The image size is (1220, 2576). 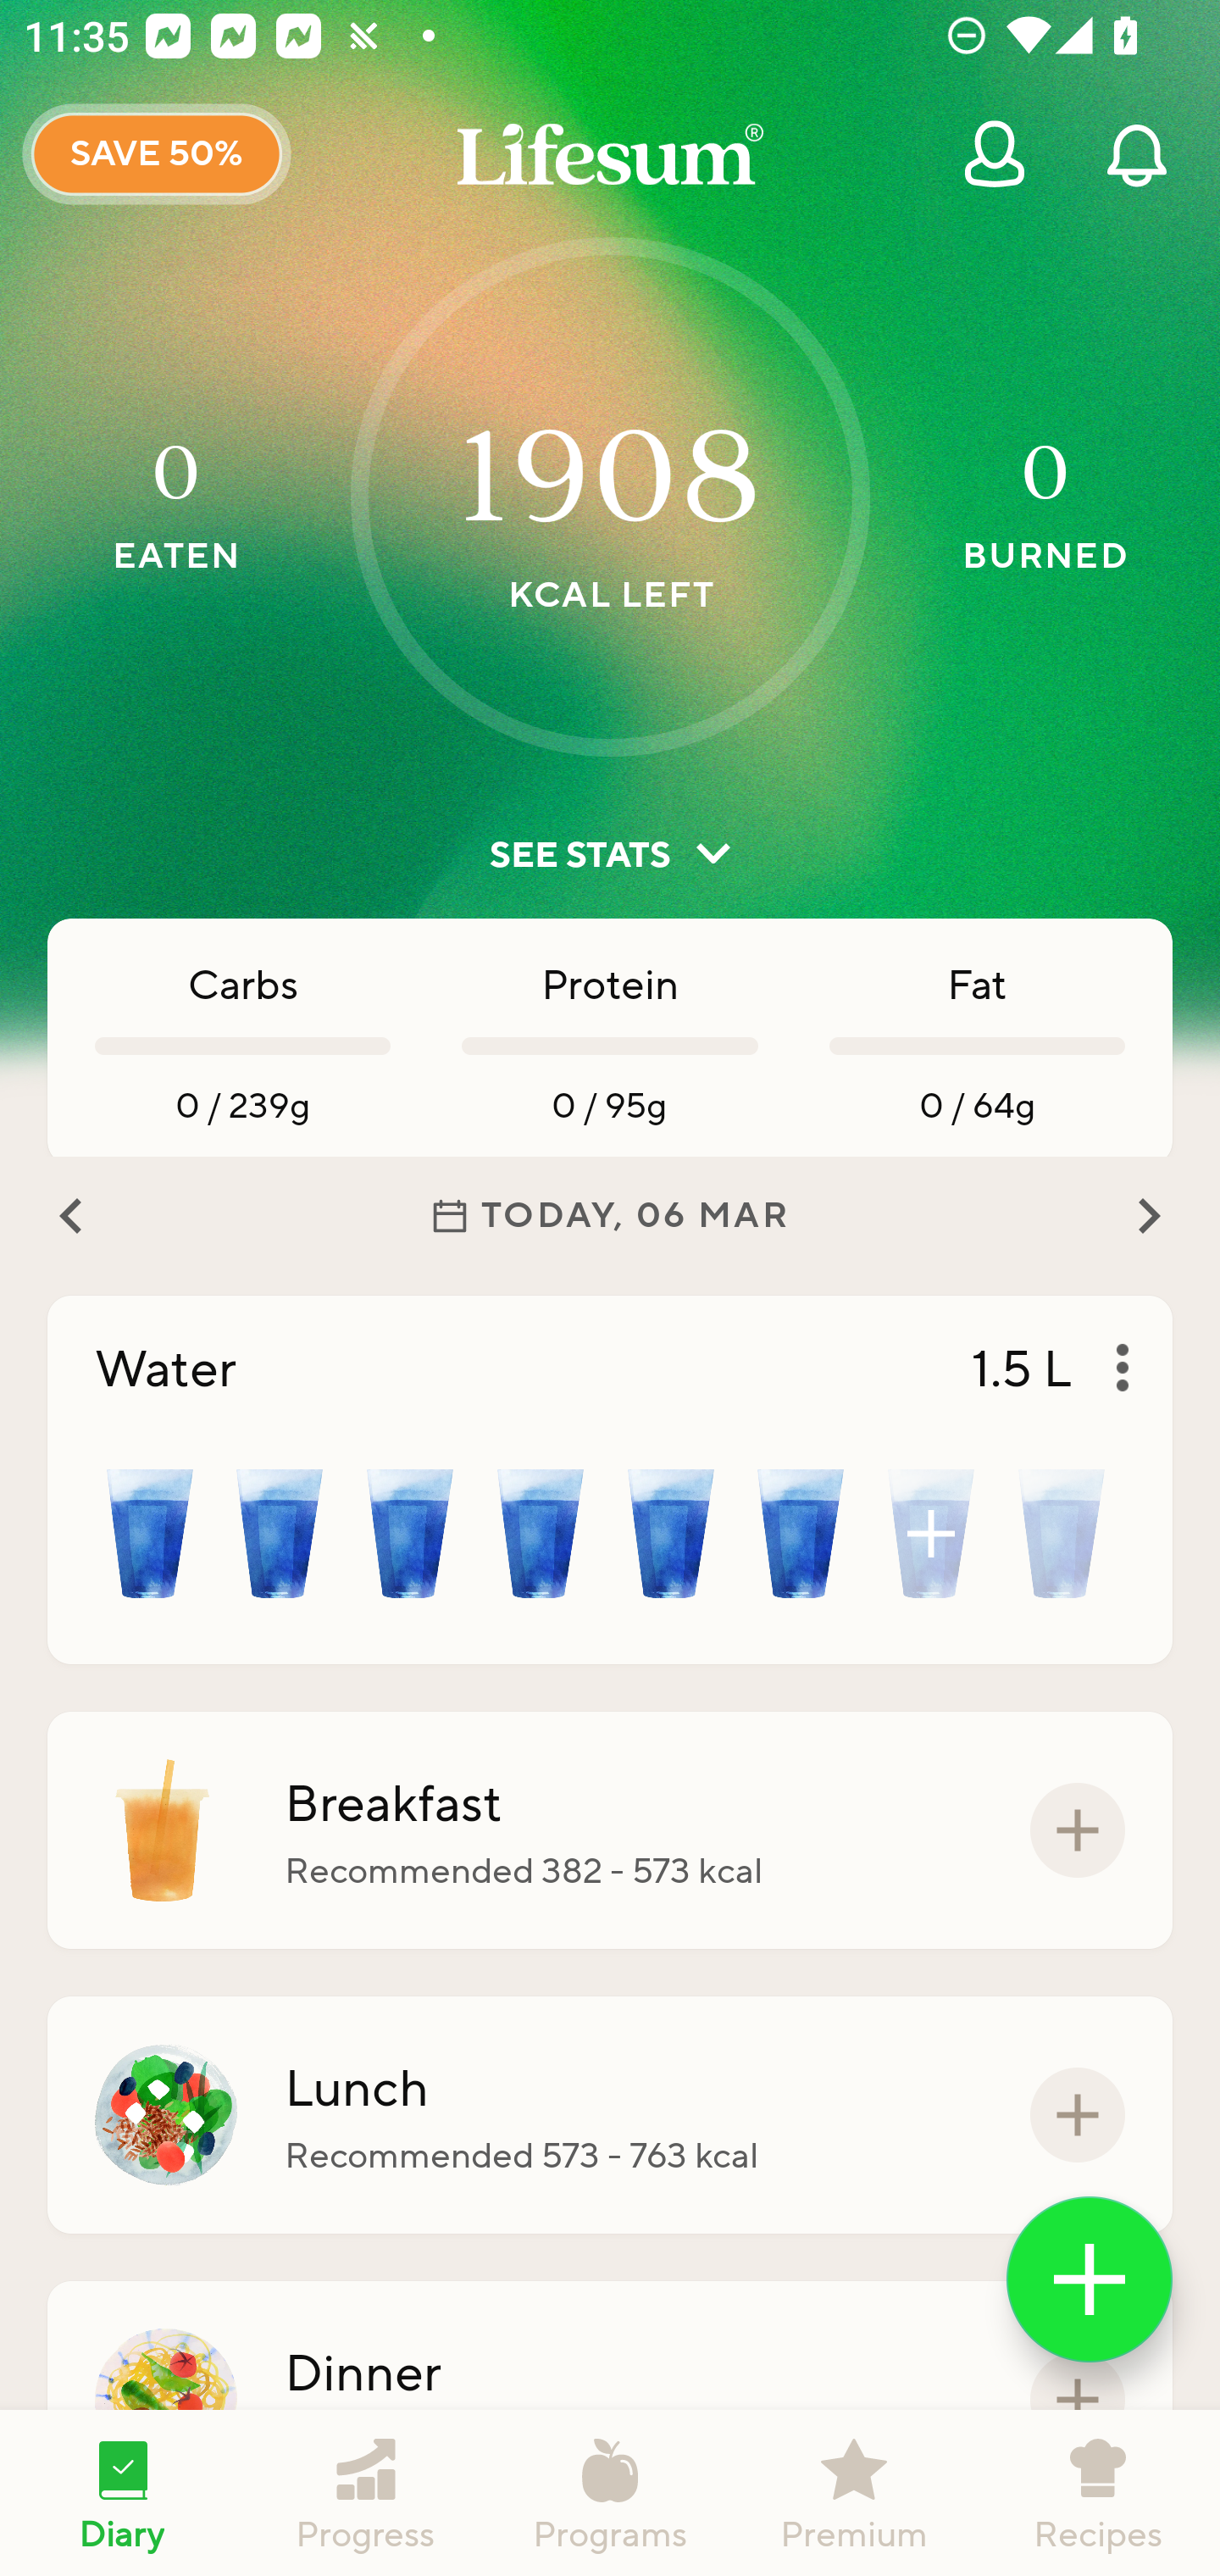 I want to click on Progress, so click(x=366, y=2493).